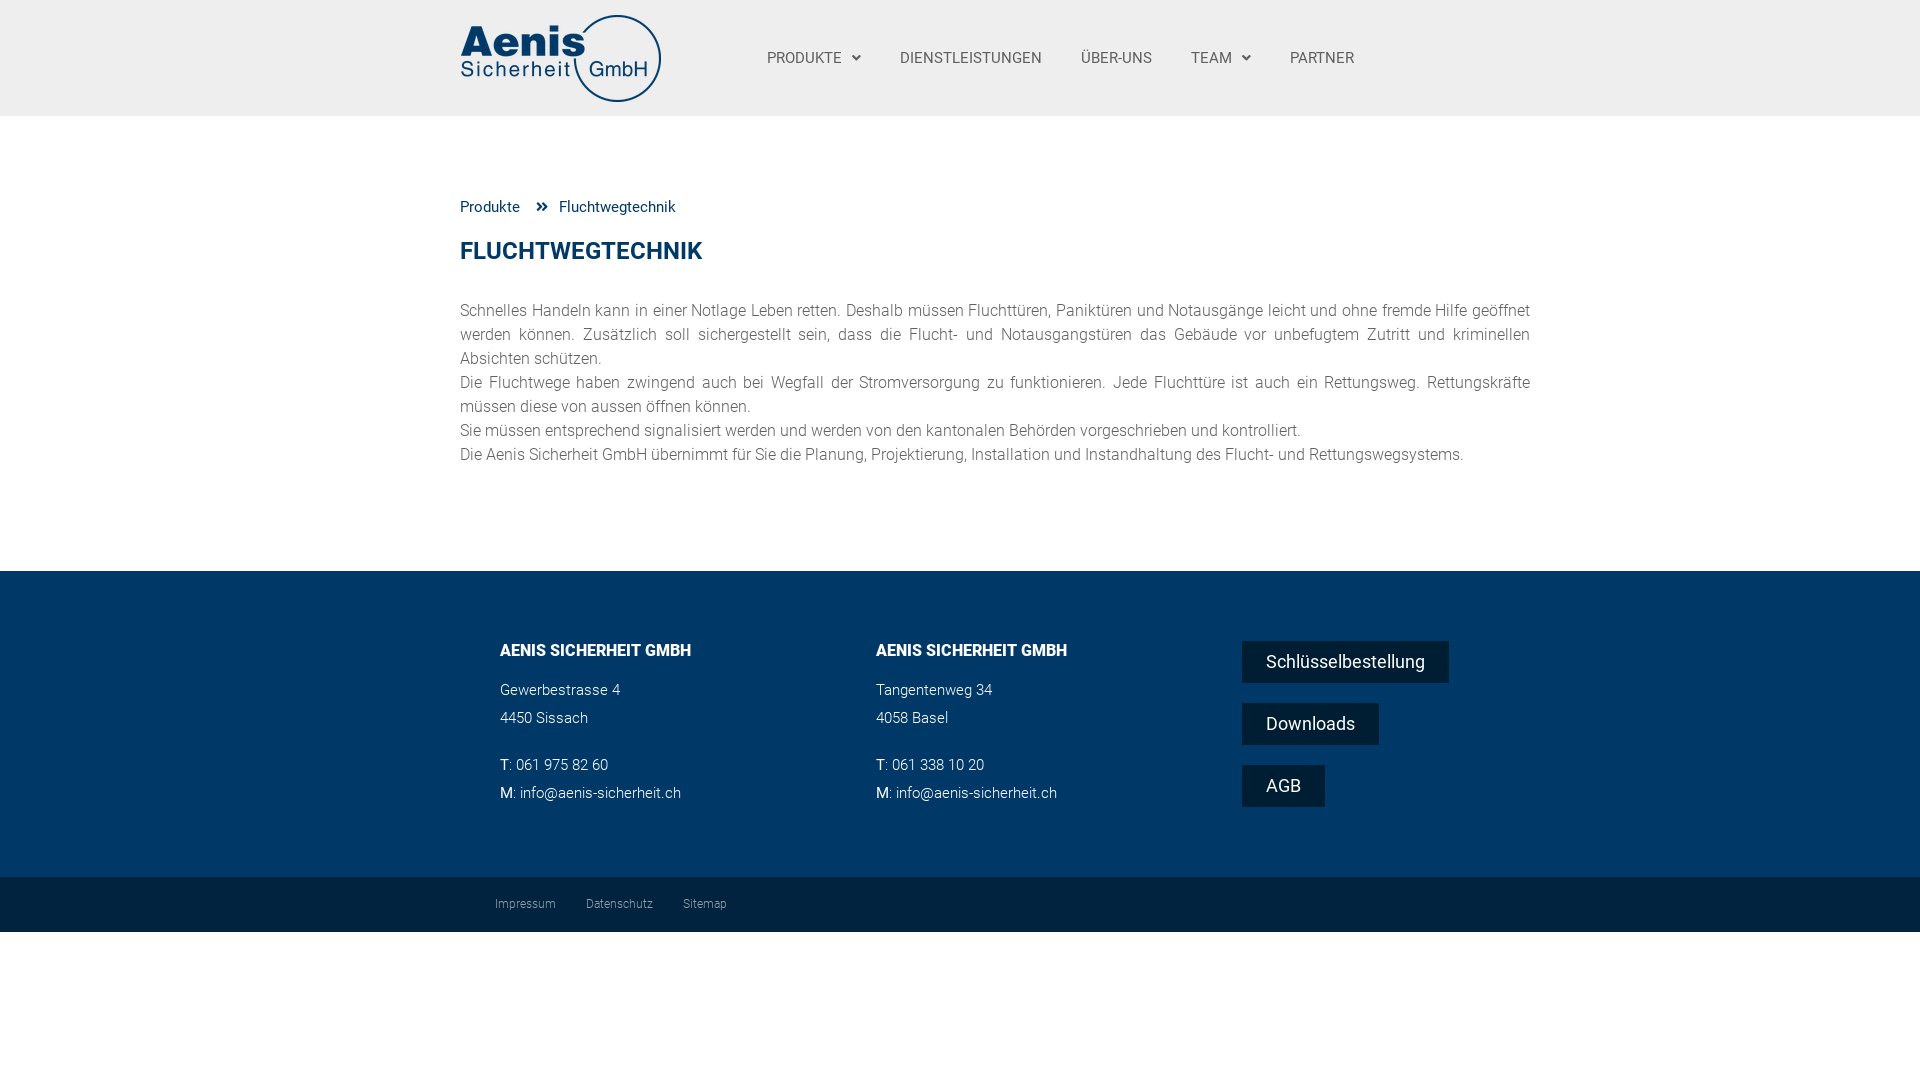  I want to click on AGB, so click(1284, 785).